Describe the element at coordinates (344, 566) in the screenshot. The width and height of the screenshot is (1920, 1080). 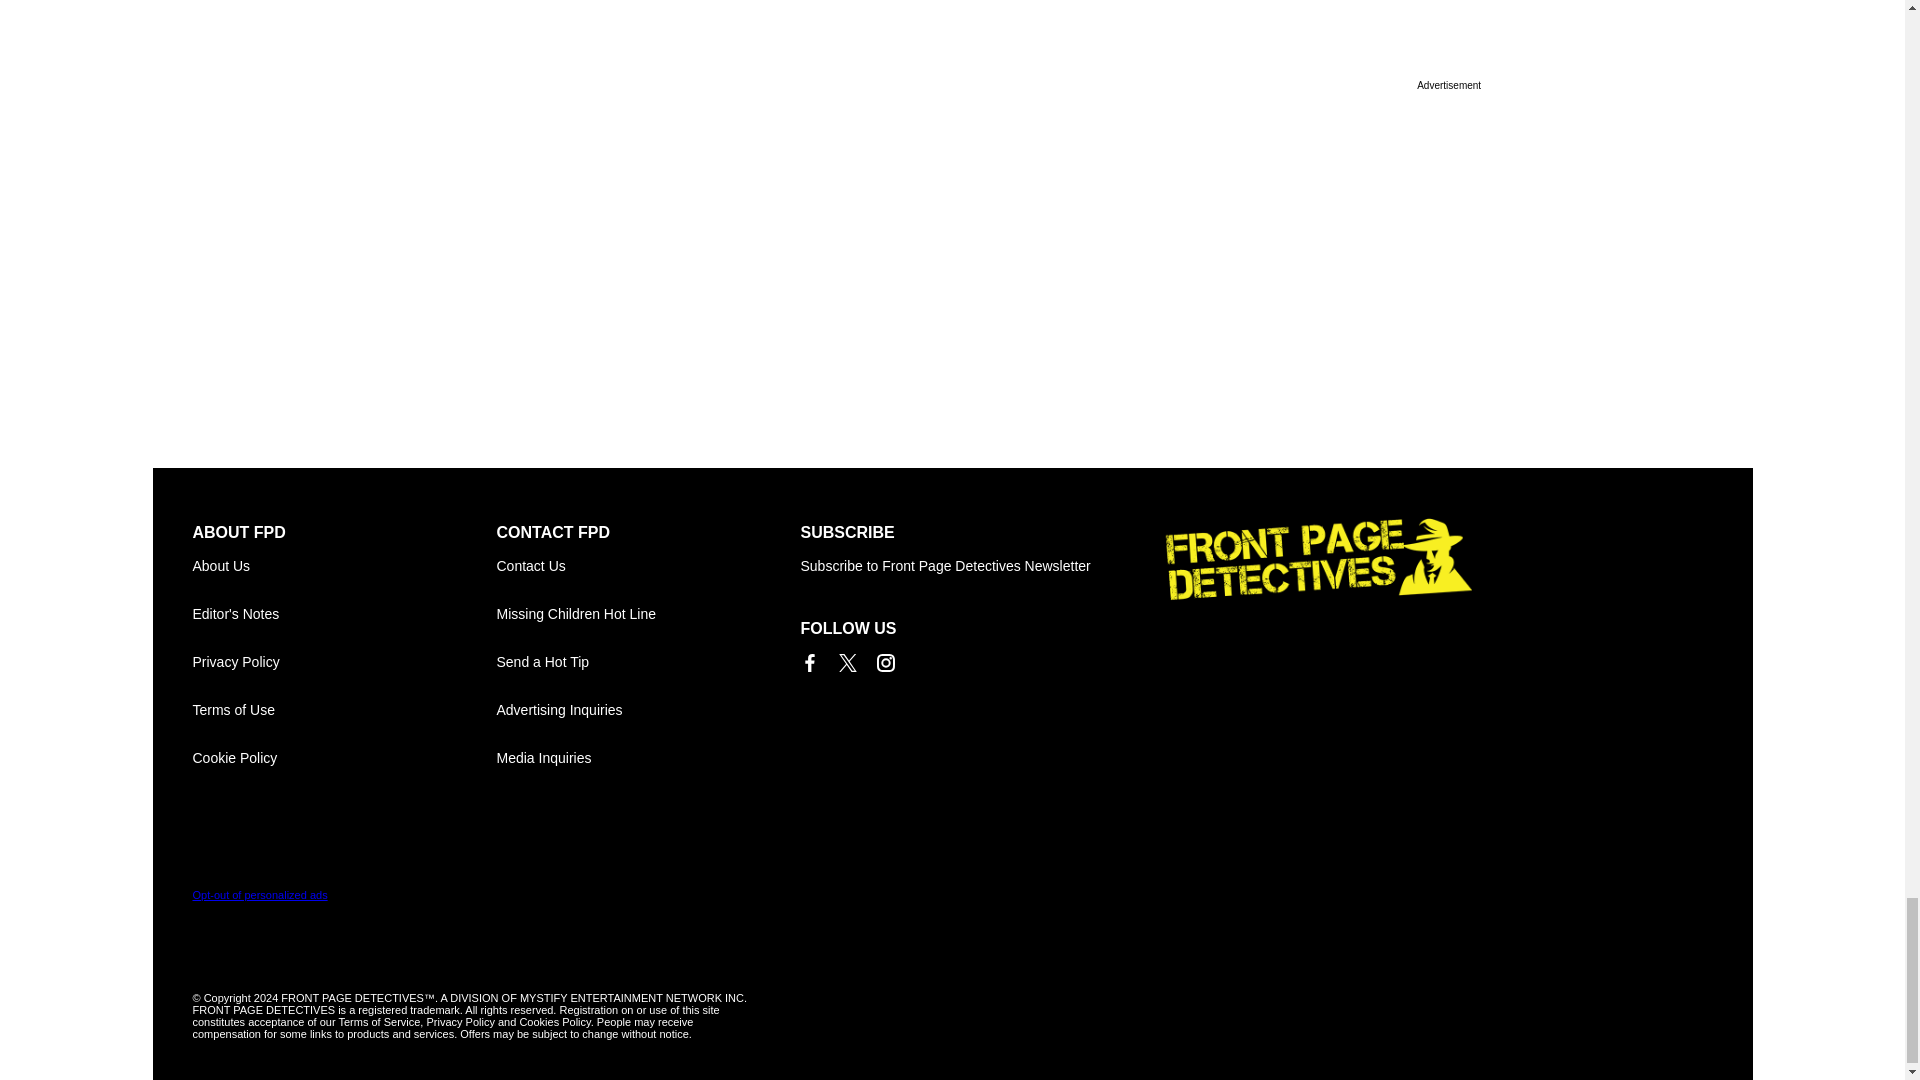
I see `About Front Page Detectives` at that location.